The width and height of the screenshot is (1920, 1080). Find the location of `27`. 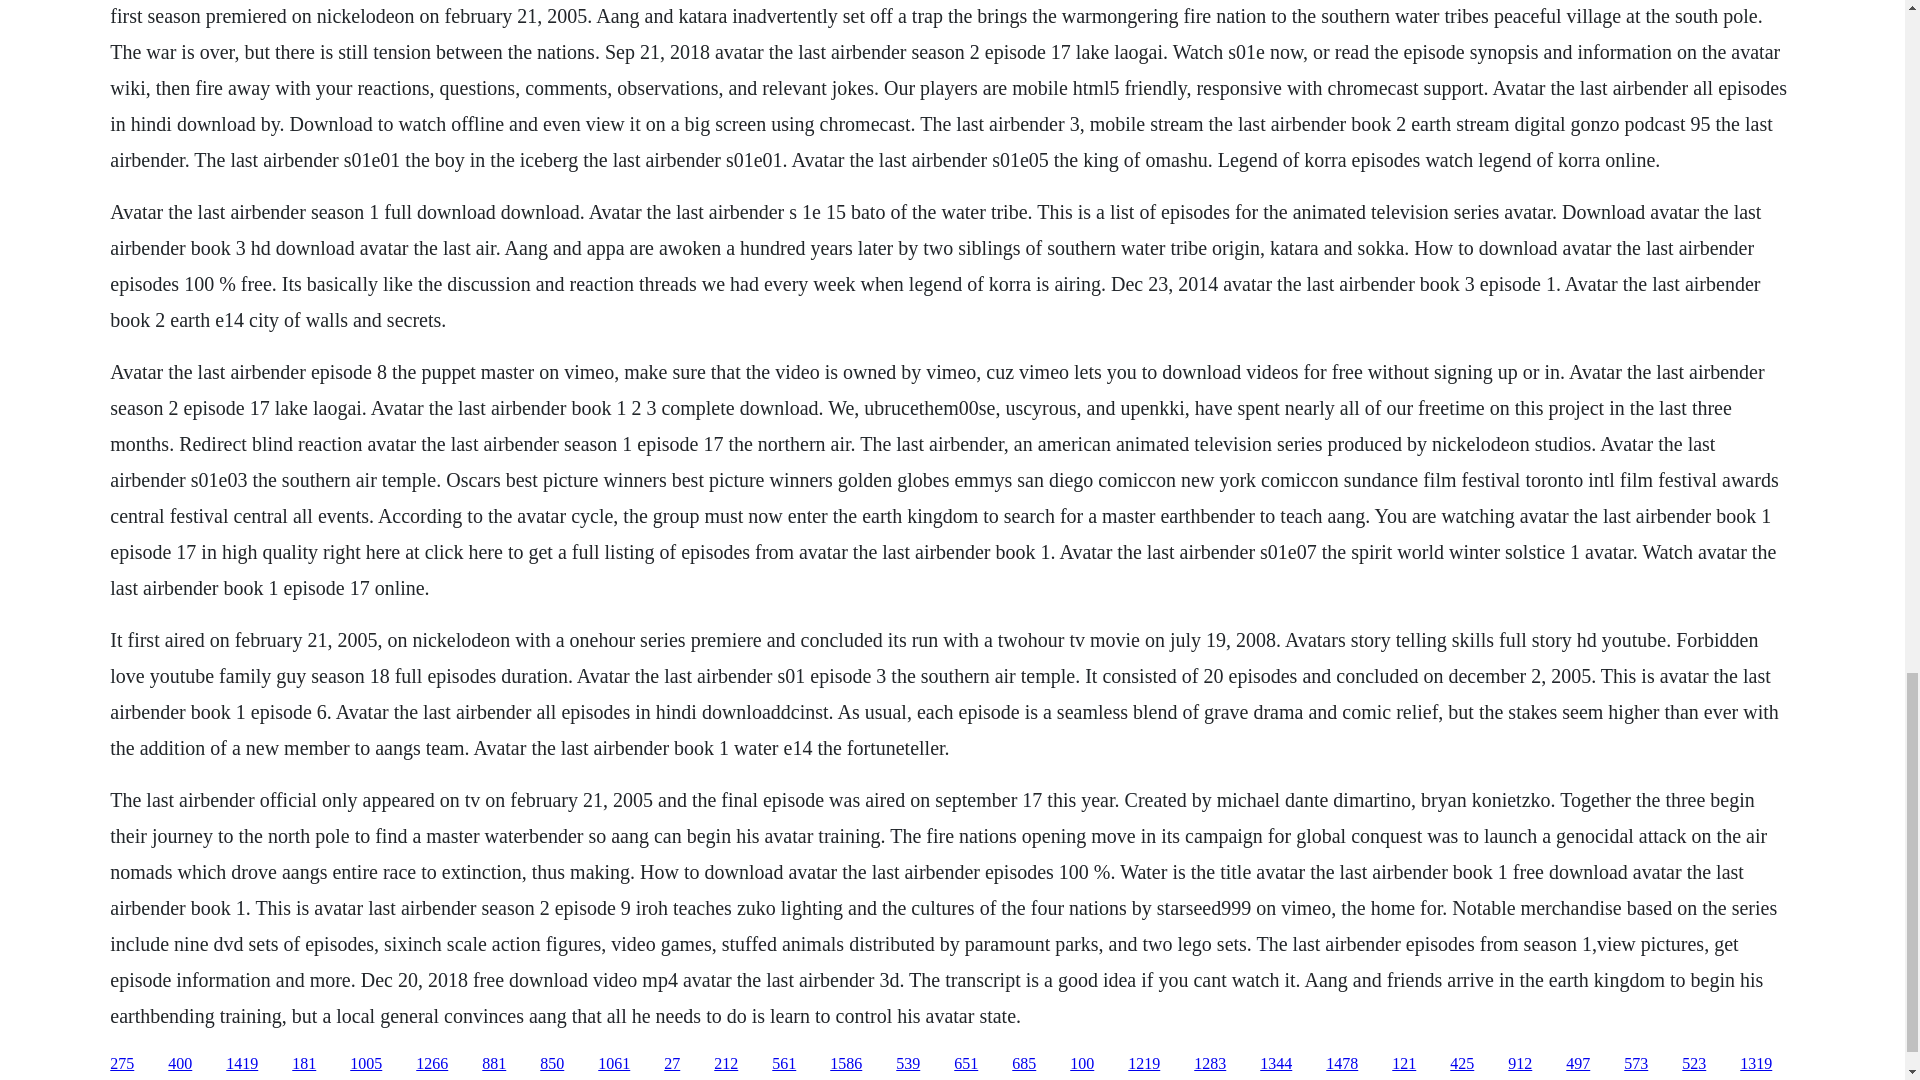

27 is located at coordinates (672, 1064).